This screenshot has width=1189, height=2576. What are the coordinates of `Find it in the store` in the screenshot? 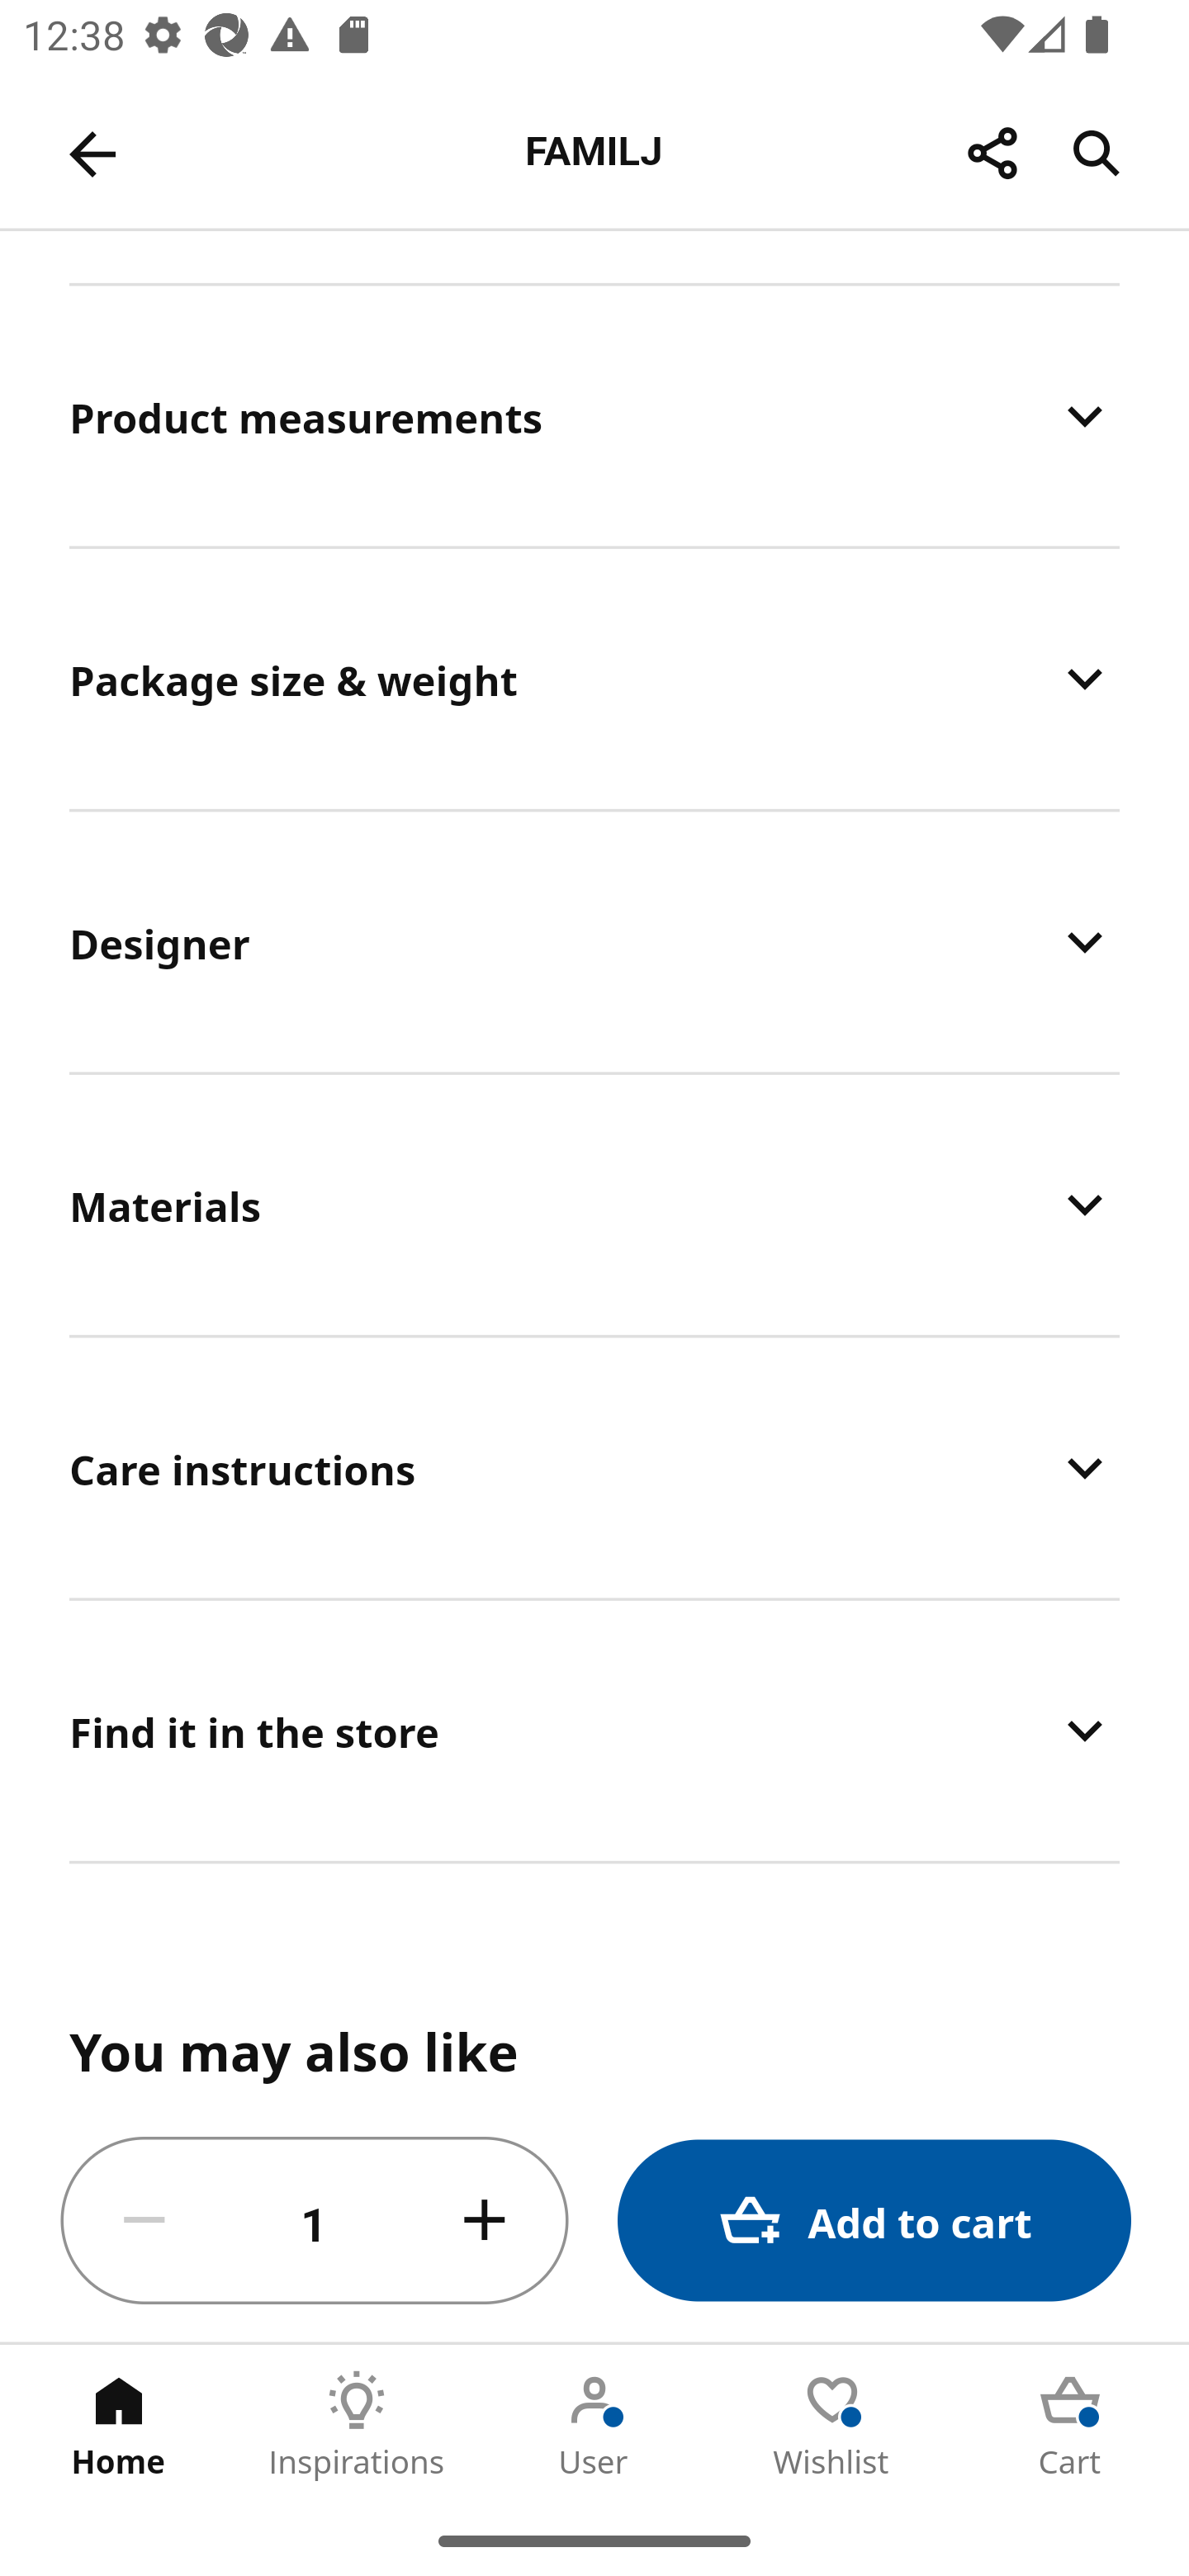 It's located at (594, 1729).